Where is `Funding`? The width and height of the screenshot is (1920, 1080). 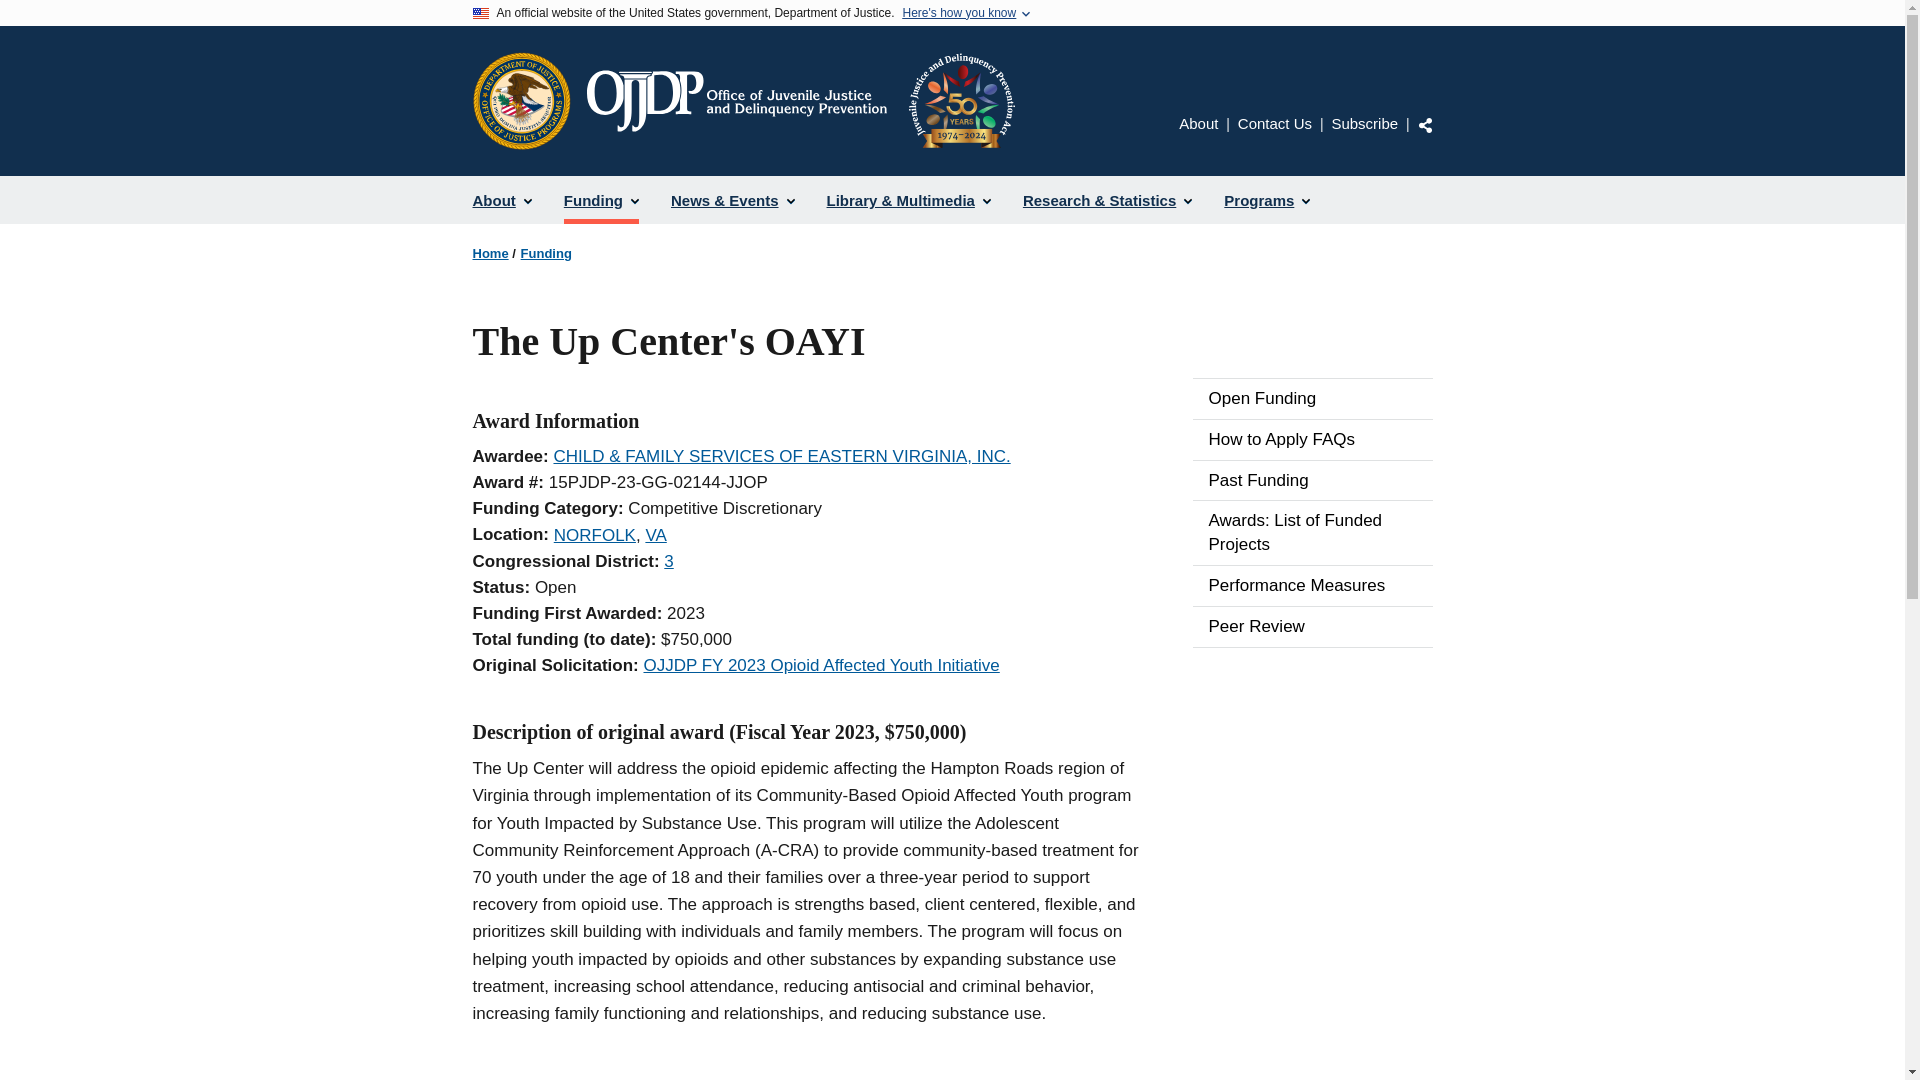 Funding is located at coordinates (546, 254).